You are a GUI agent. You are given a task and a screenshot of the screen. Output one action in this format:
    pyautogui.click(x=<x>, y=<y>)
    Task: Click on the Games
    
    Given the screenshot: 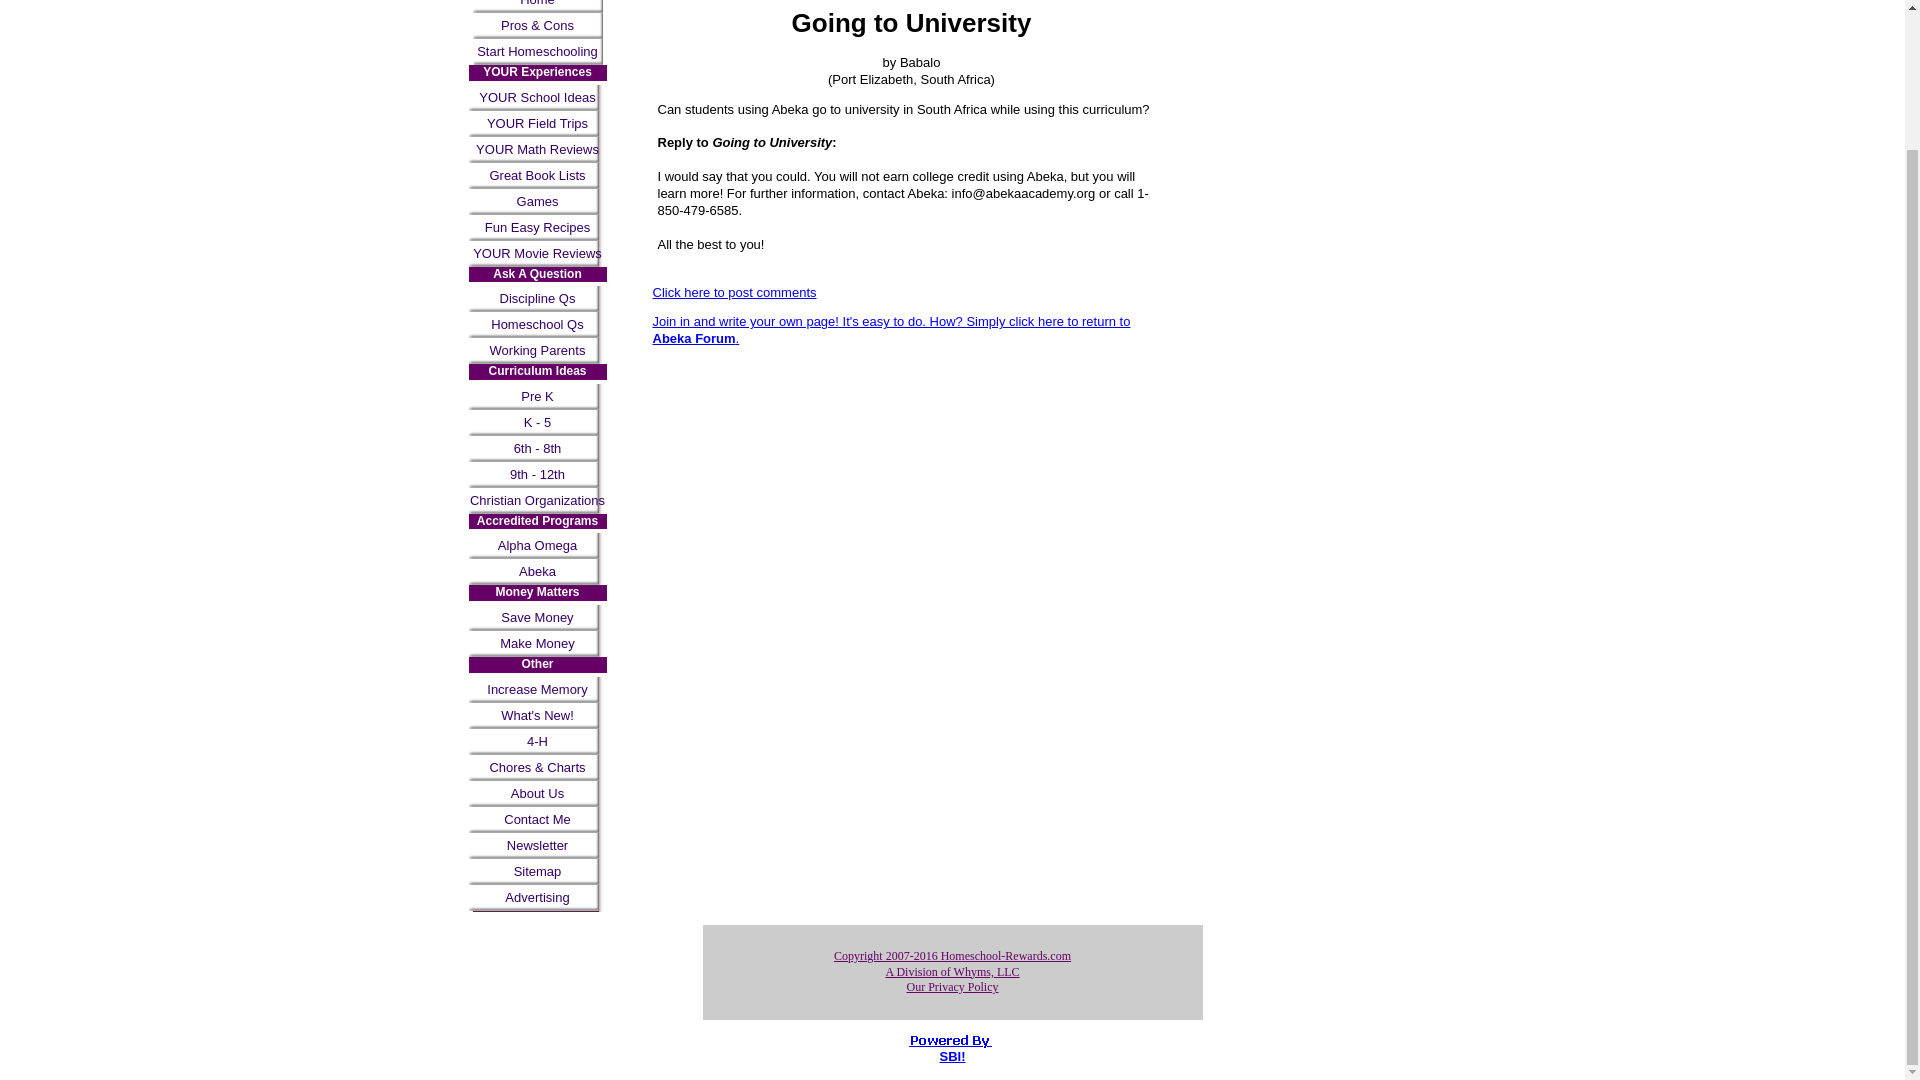 What is the action you would take?
    pyautogui.click(x=537, y=202)
    